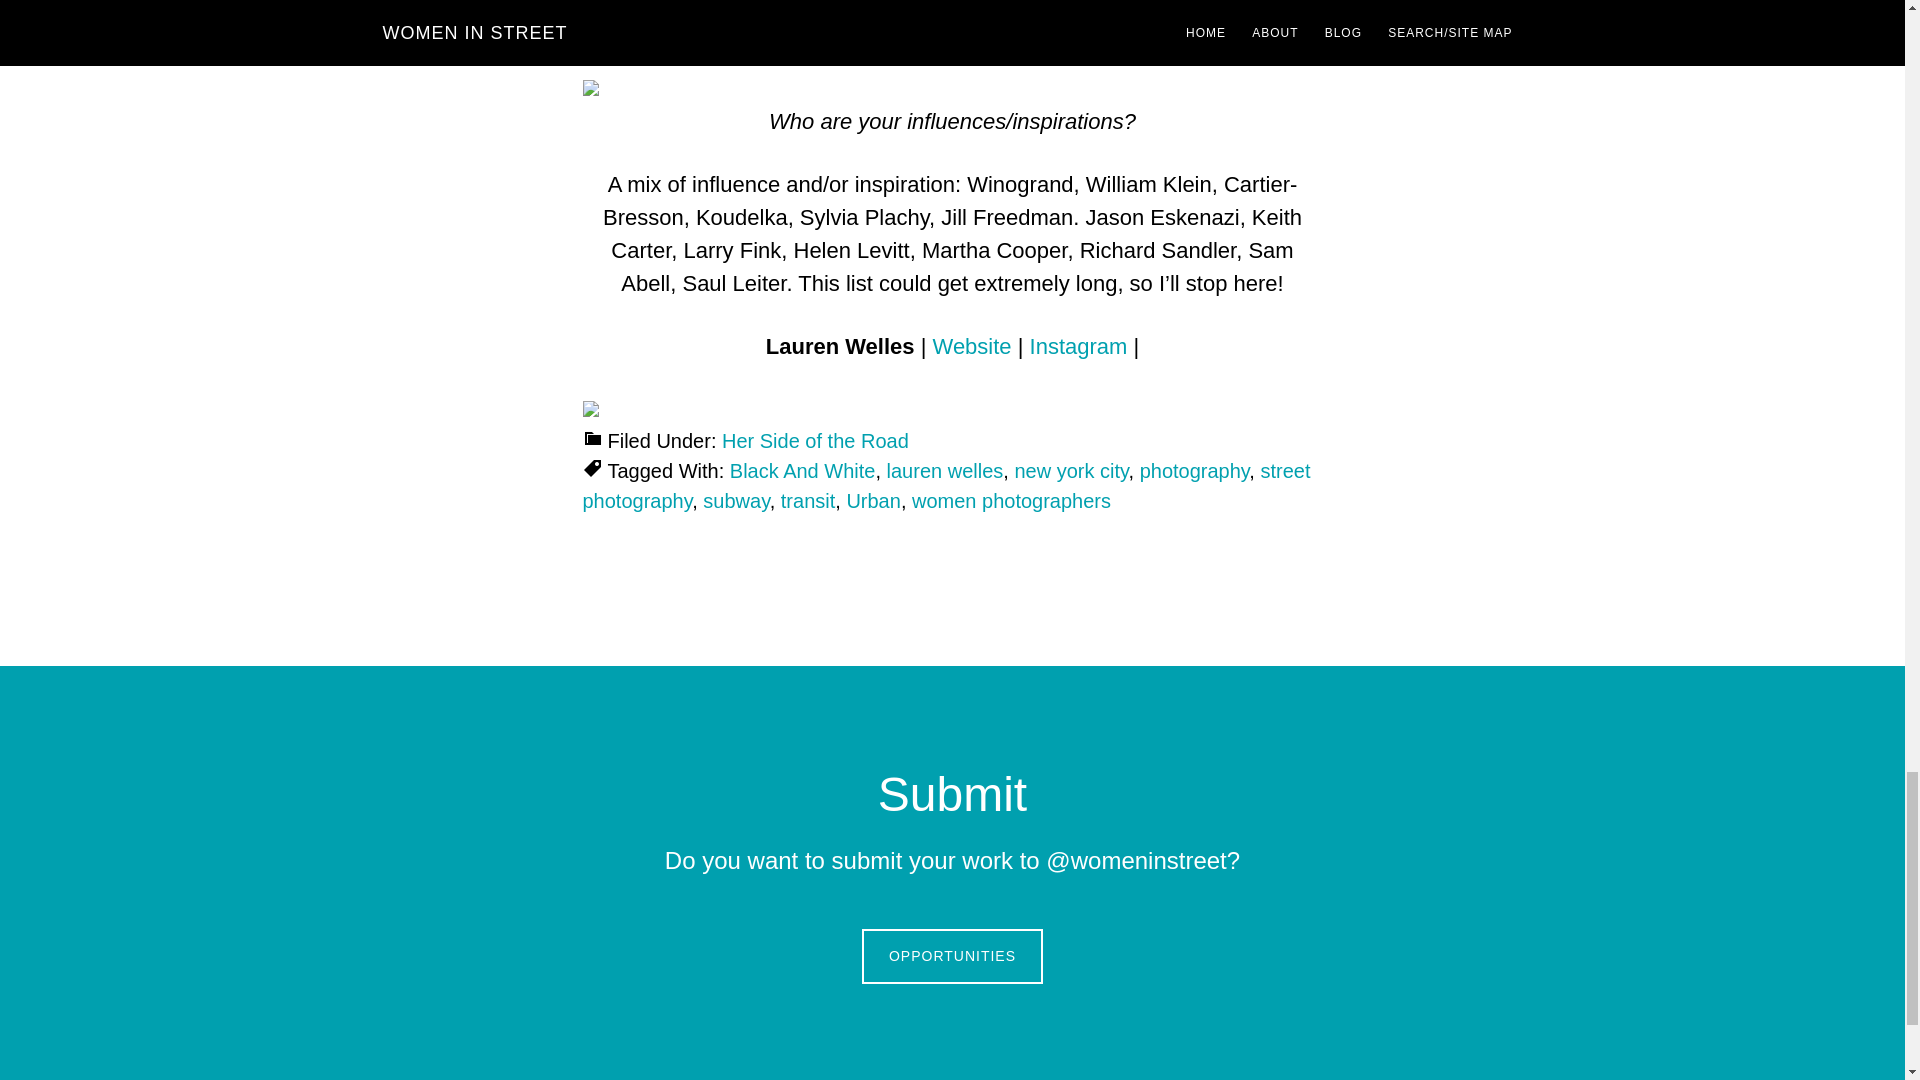 Image resolution: width=1920 pixels, height=1080 pixels. What do you see at coordinates (802, 470) in the screenshot?
I see `Black And White` at bounding box center [802, 470].